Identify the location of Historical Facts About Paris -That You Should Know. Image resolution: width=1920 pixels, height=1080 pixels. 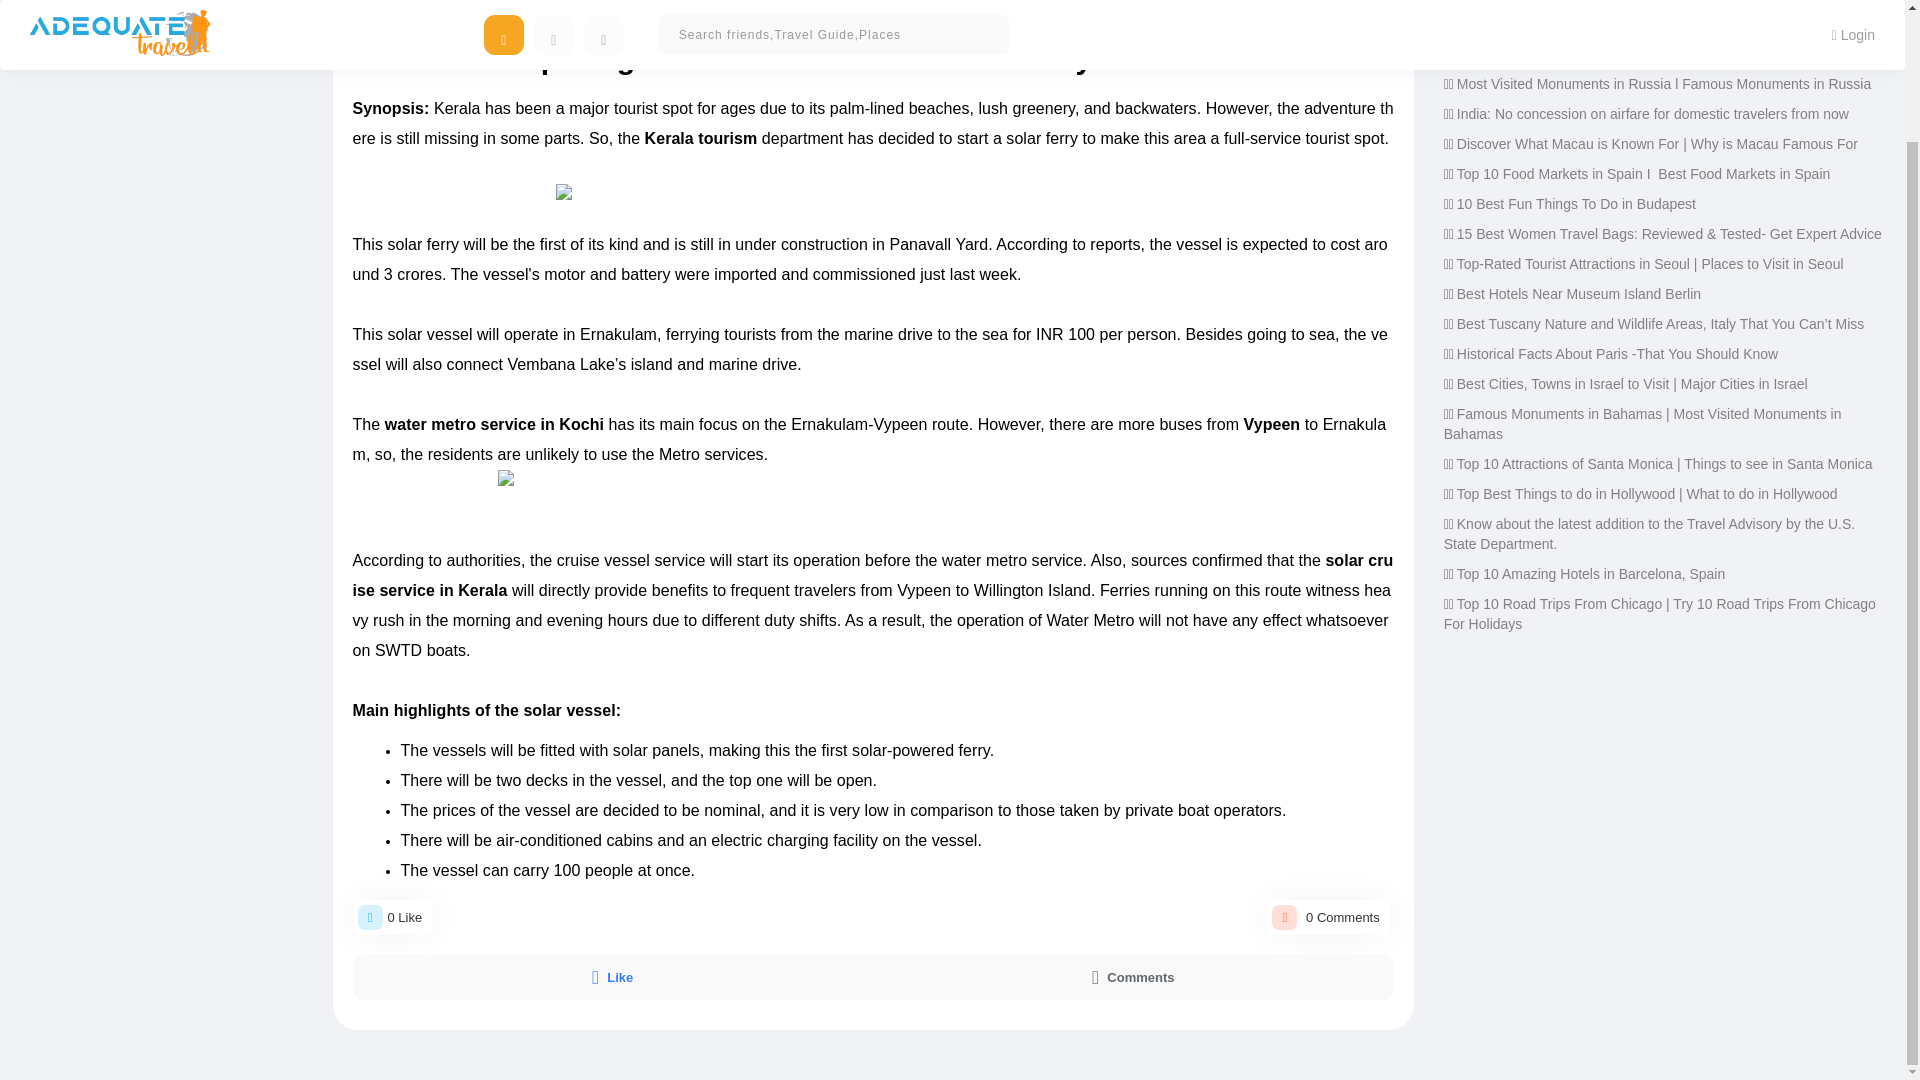
(1617, 353).